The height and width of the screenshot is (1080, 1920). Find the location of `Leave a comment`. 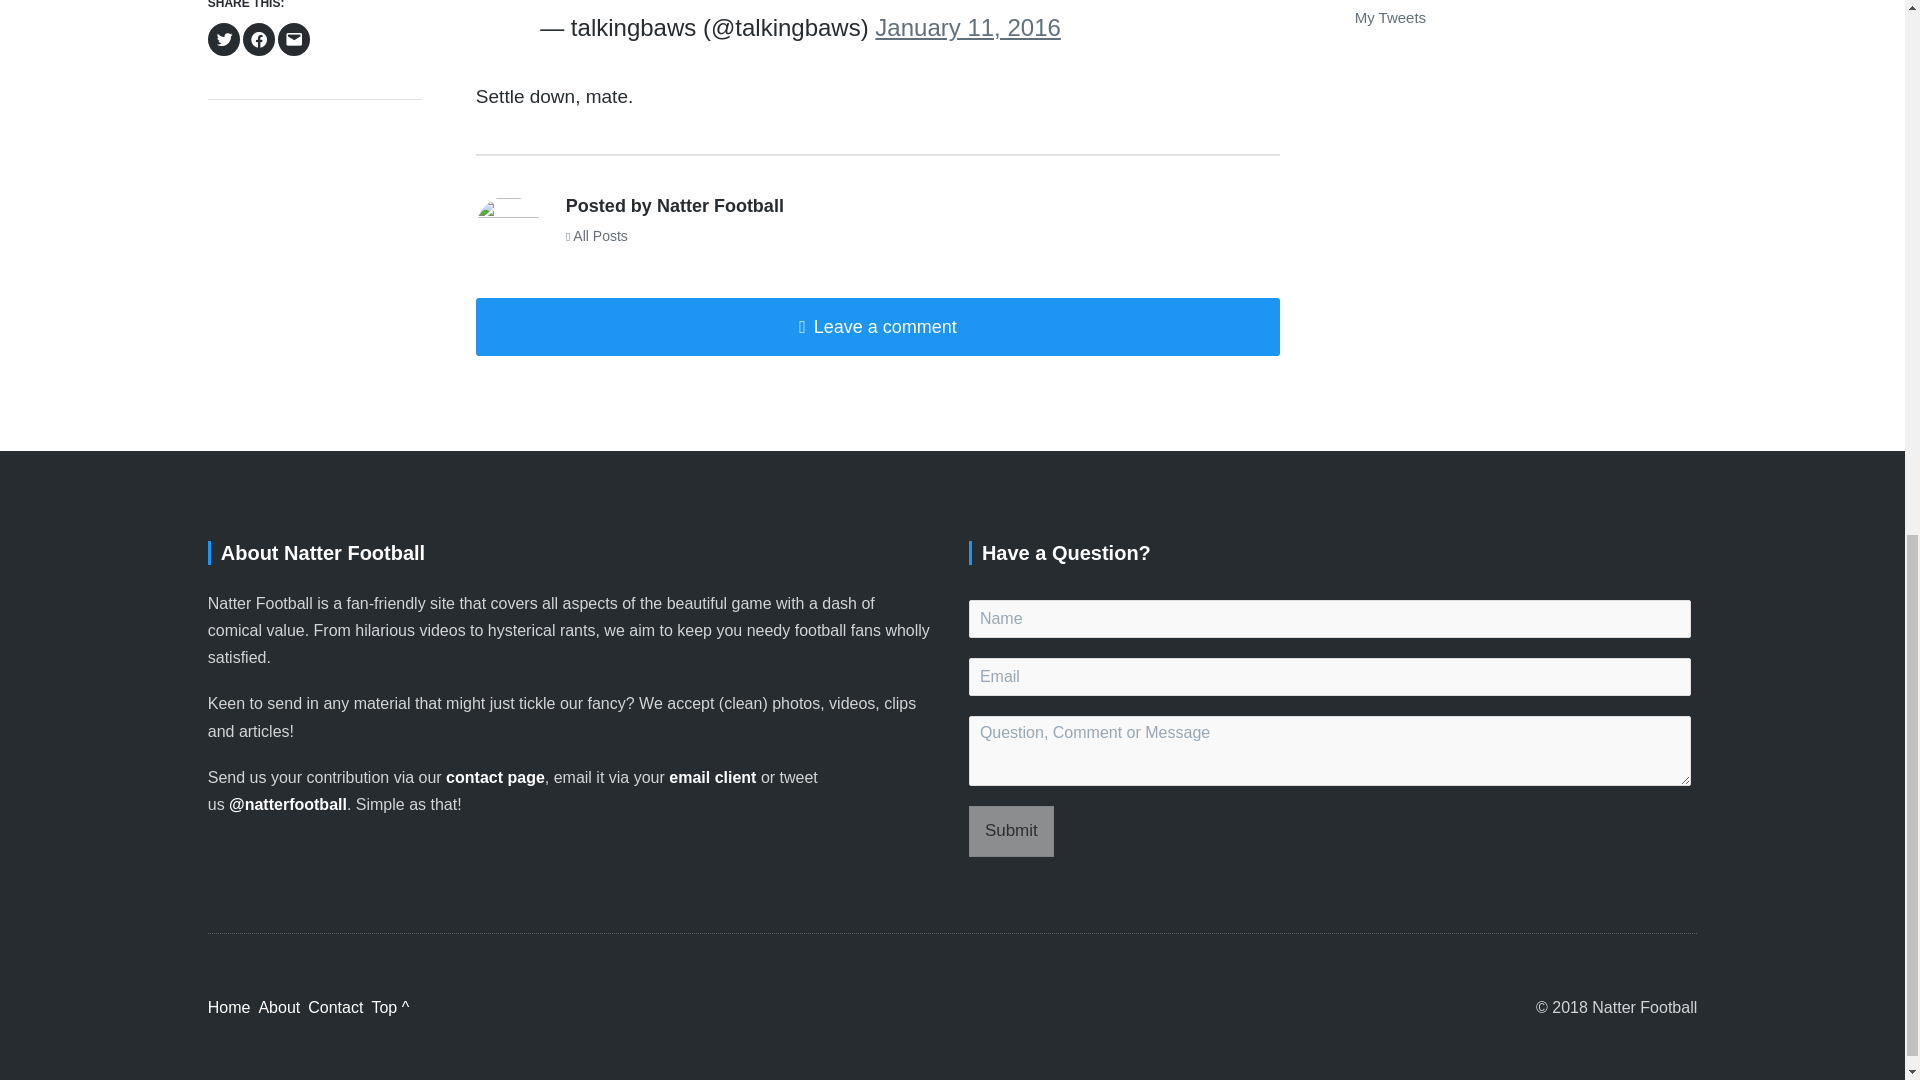

Leave a comment is located at coordinates (878, 328).